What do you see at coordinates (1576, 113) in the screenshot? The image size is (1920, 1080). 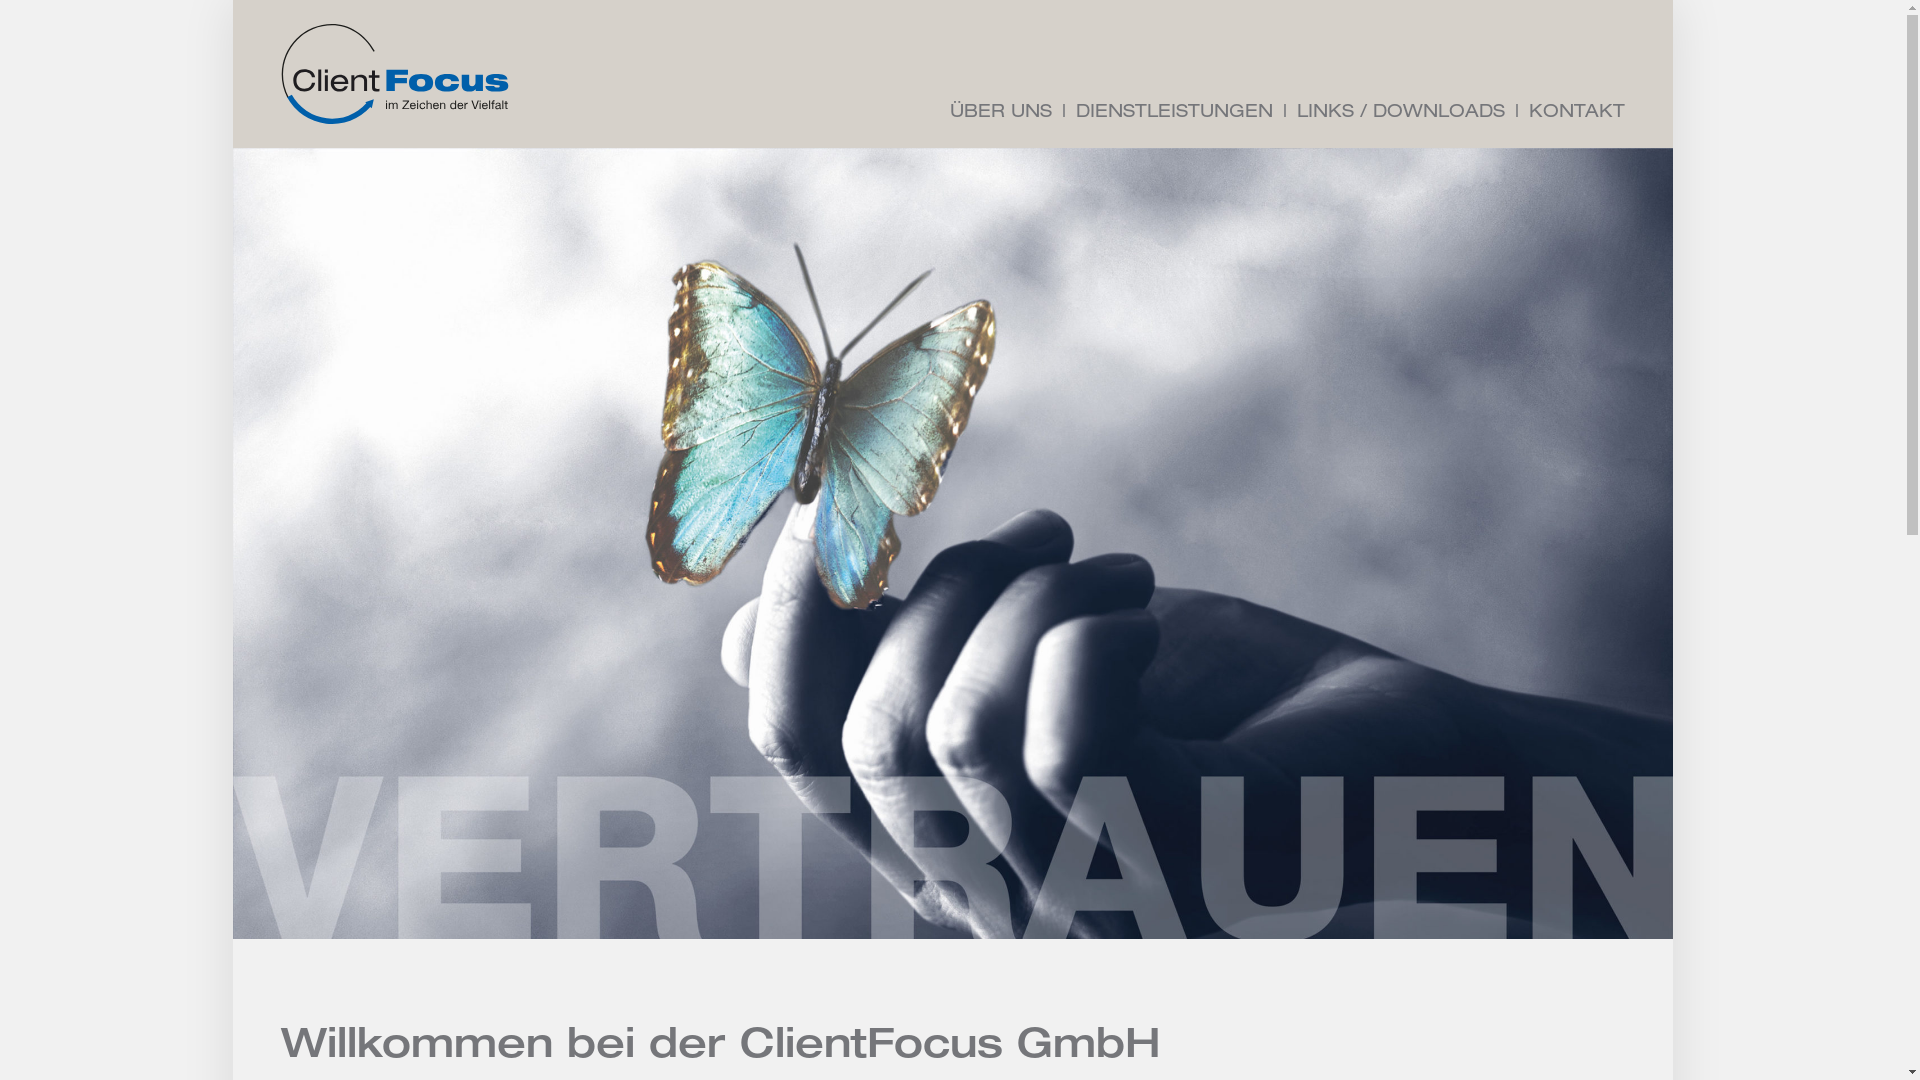 I see `KONTAKT` at bounding box center [1576, 113].